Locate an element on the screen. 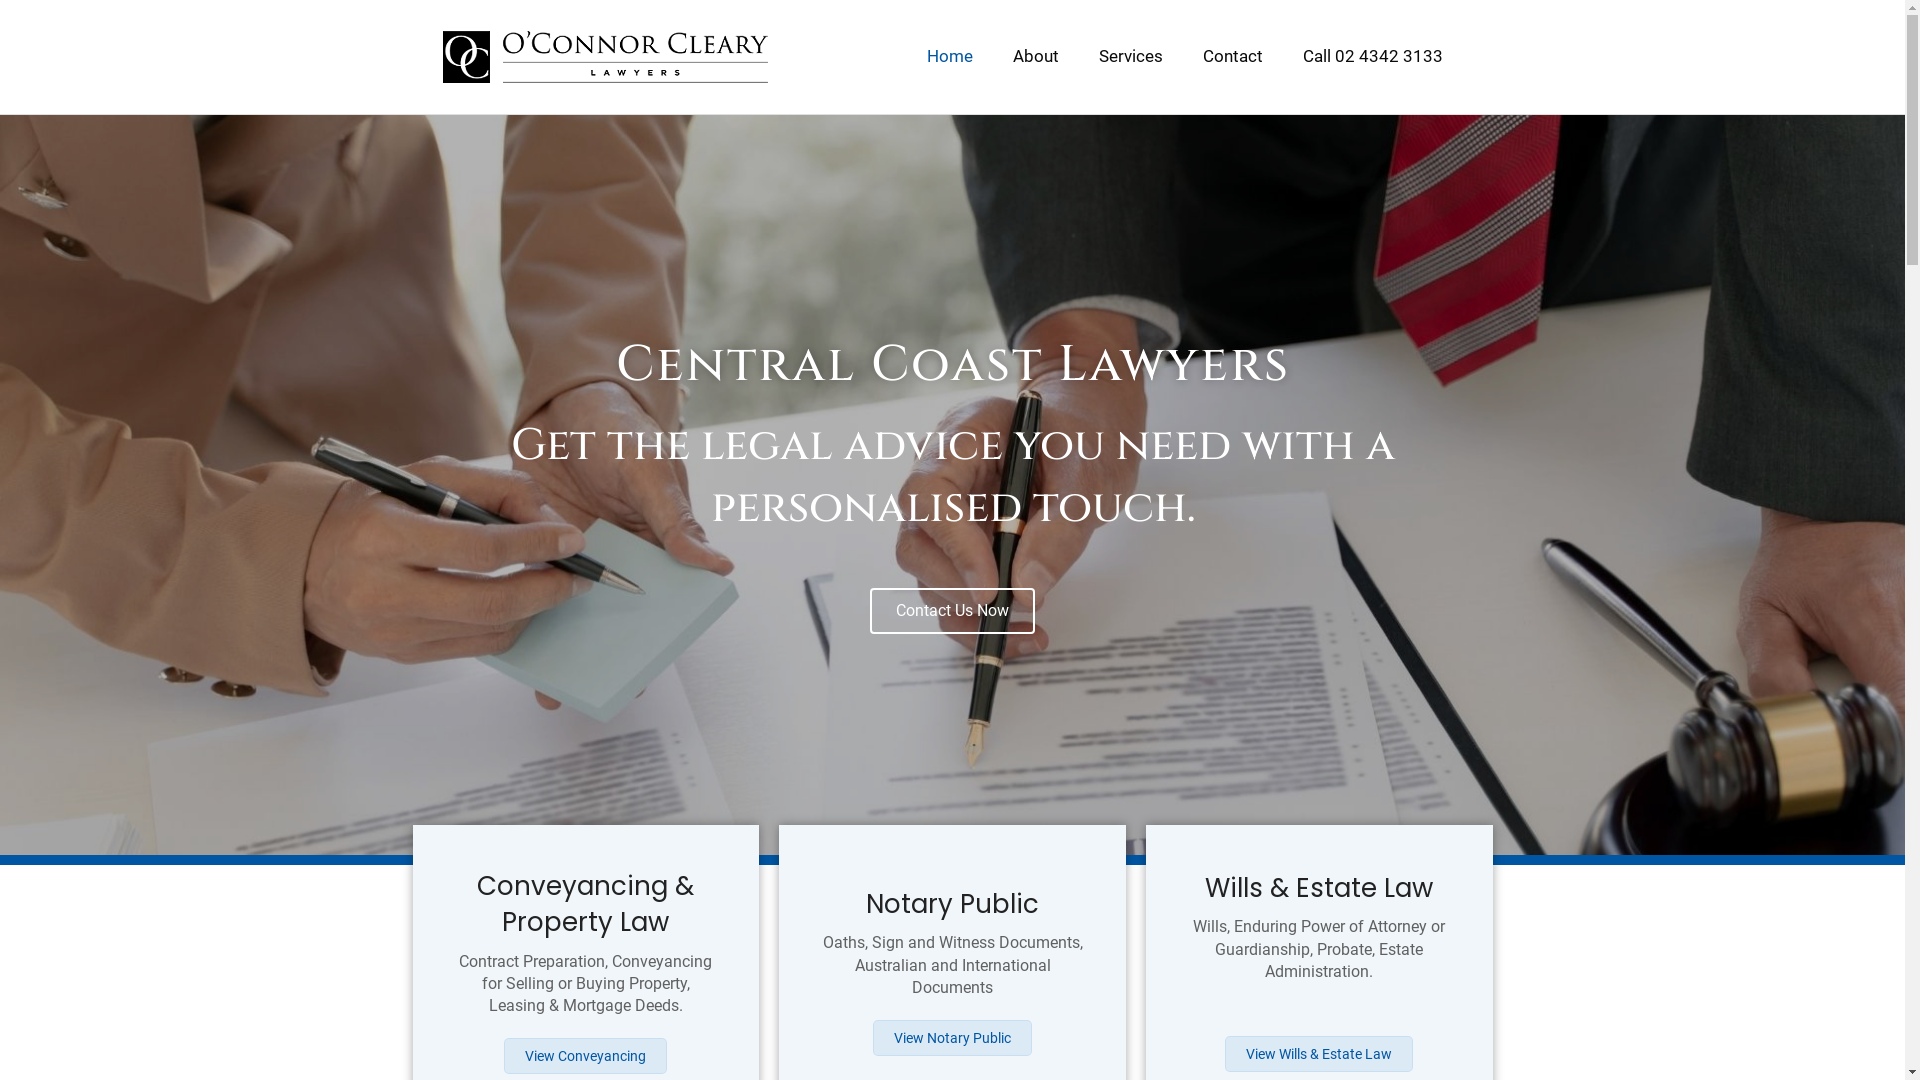  About is located at coordinates (1035, 57).